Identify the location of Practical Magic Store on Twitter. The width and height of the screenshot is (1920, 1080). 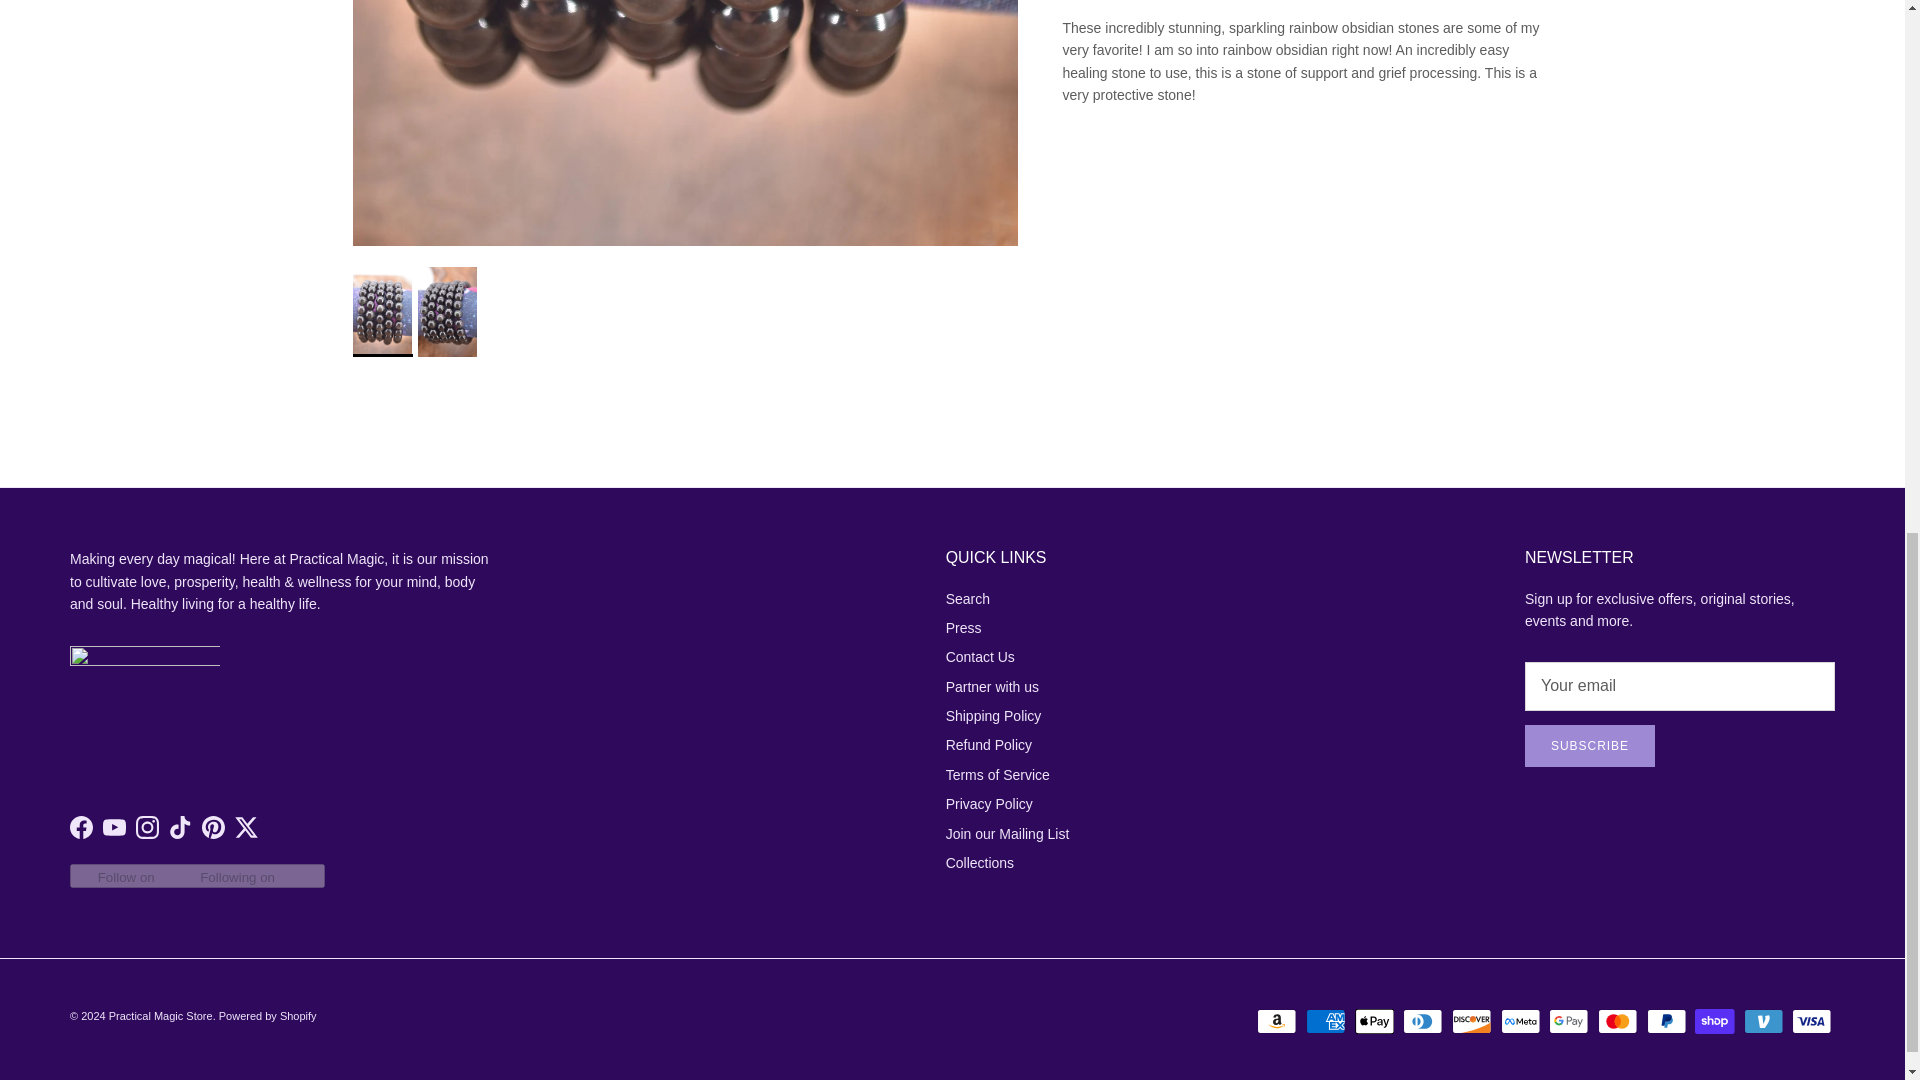
(246, 828).